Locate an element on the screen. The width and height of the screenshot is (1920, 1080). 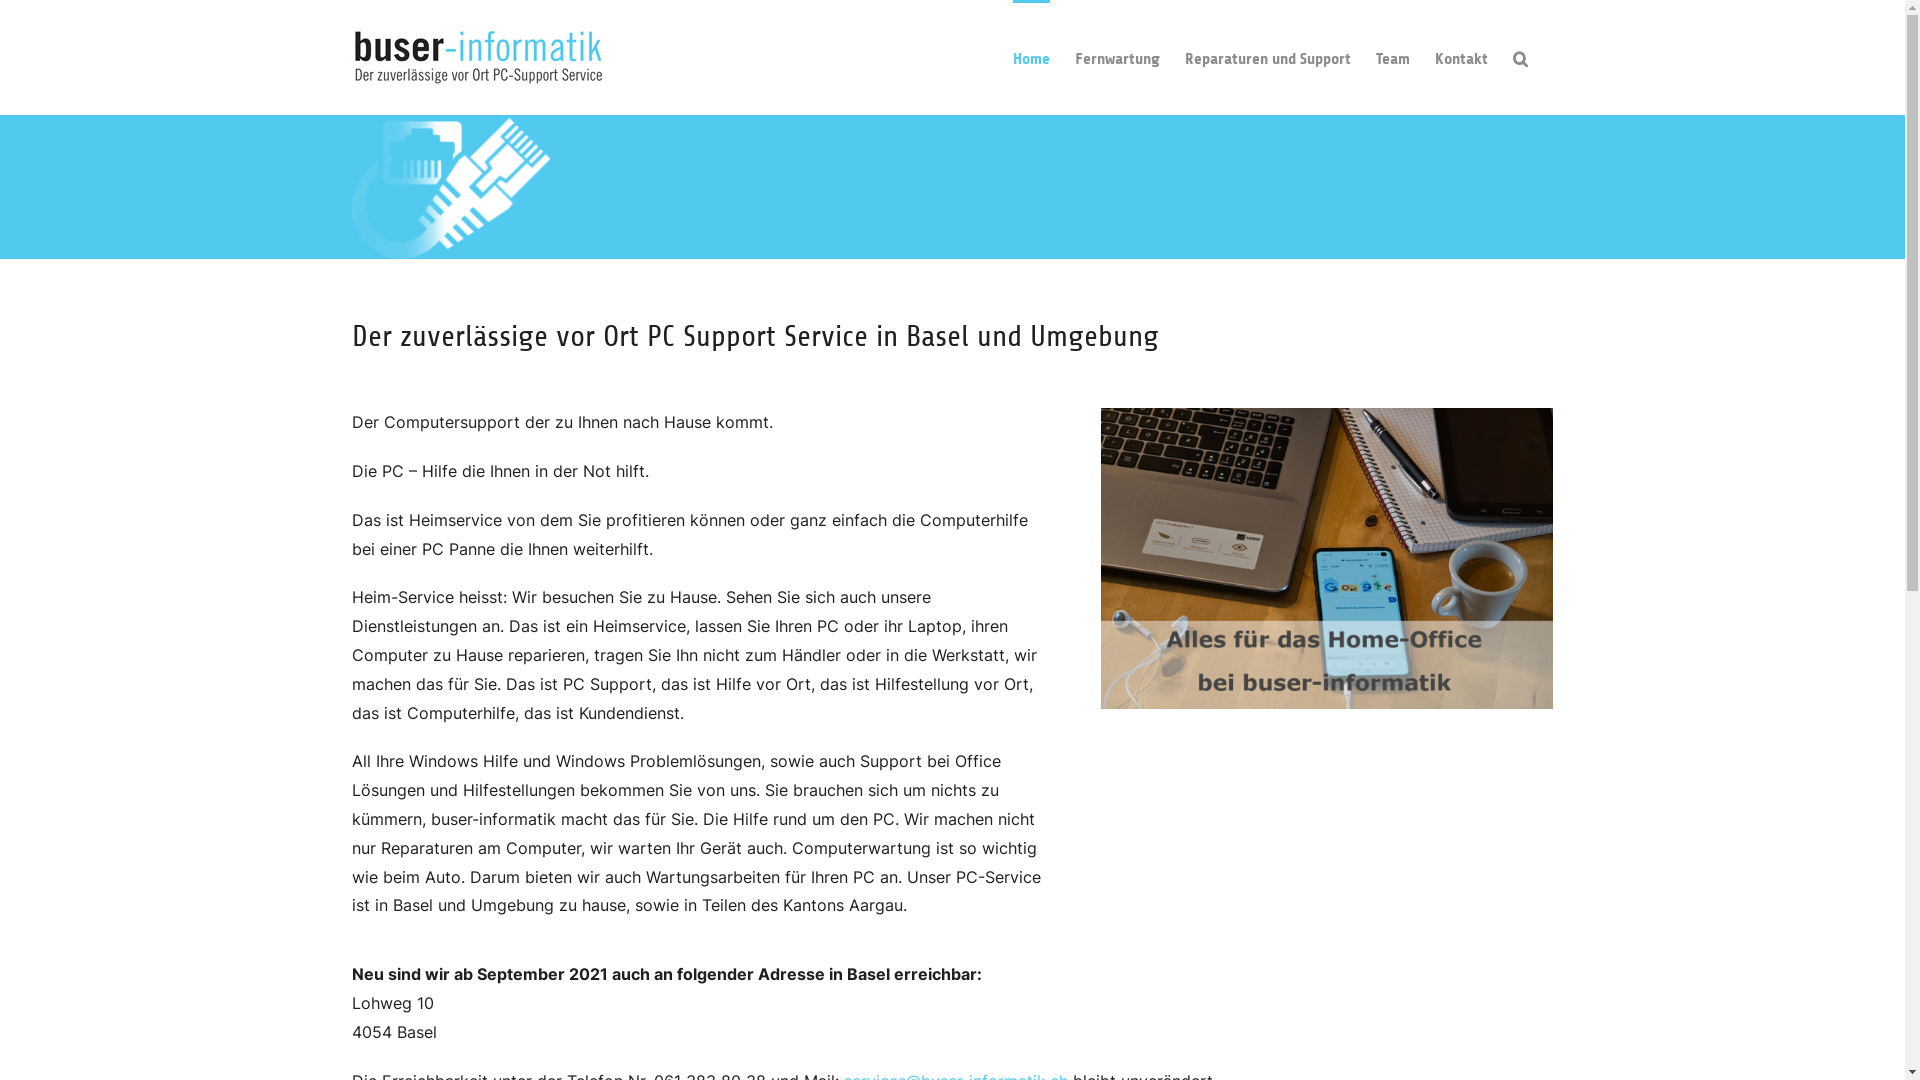
Reparaturen und Support is located at coordinates (1267, 58).